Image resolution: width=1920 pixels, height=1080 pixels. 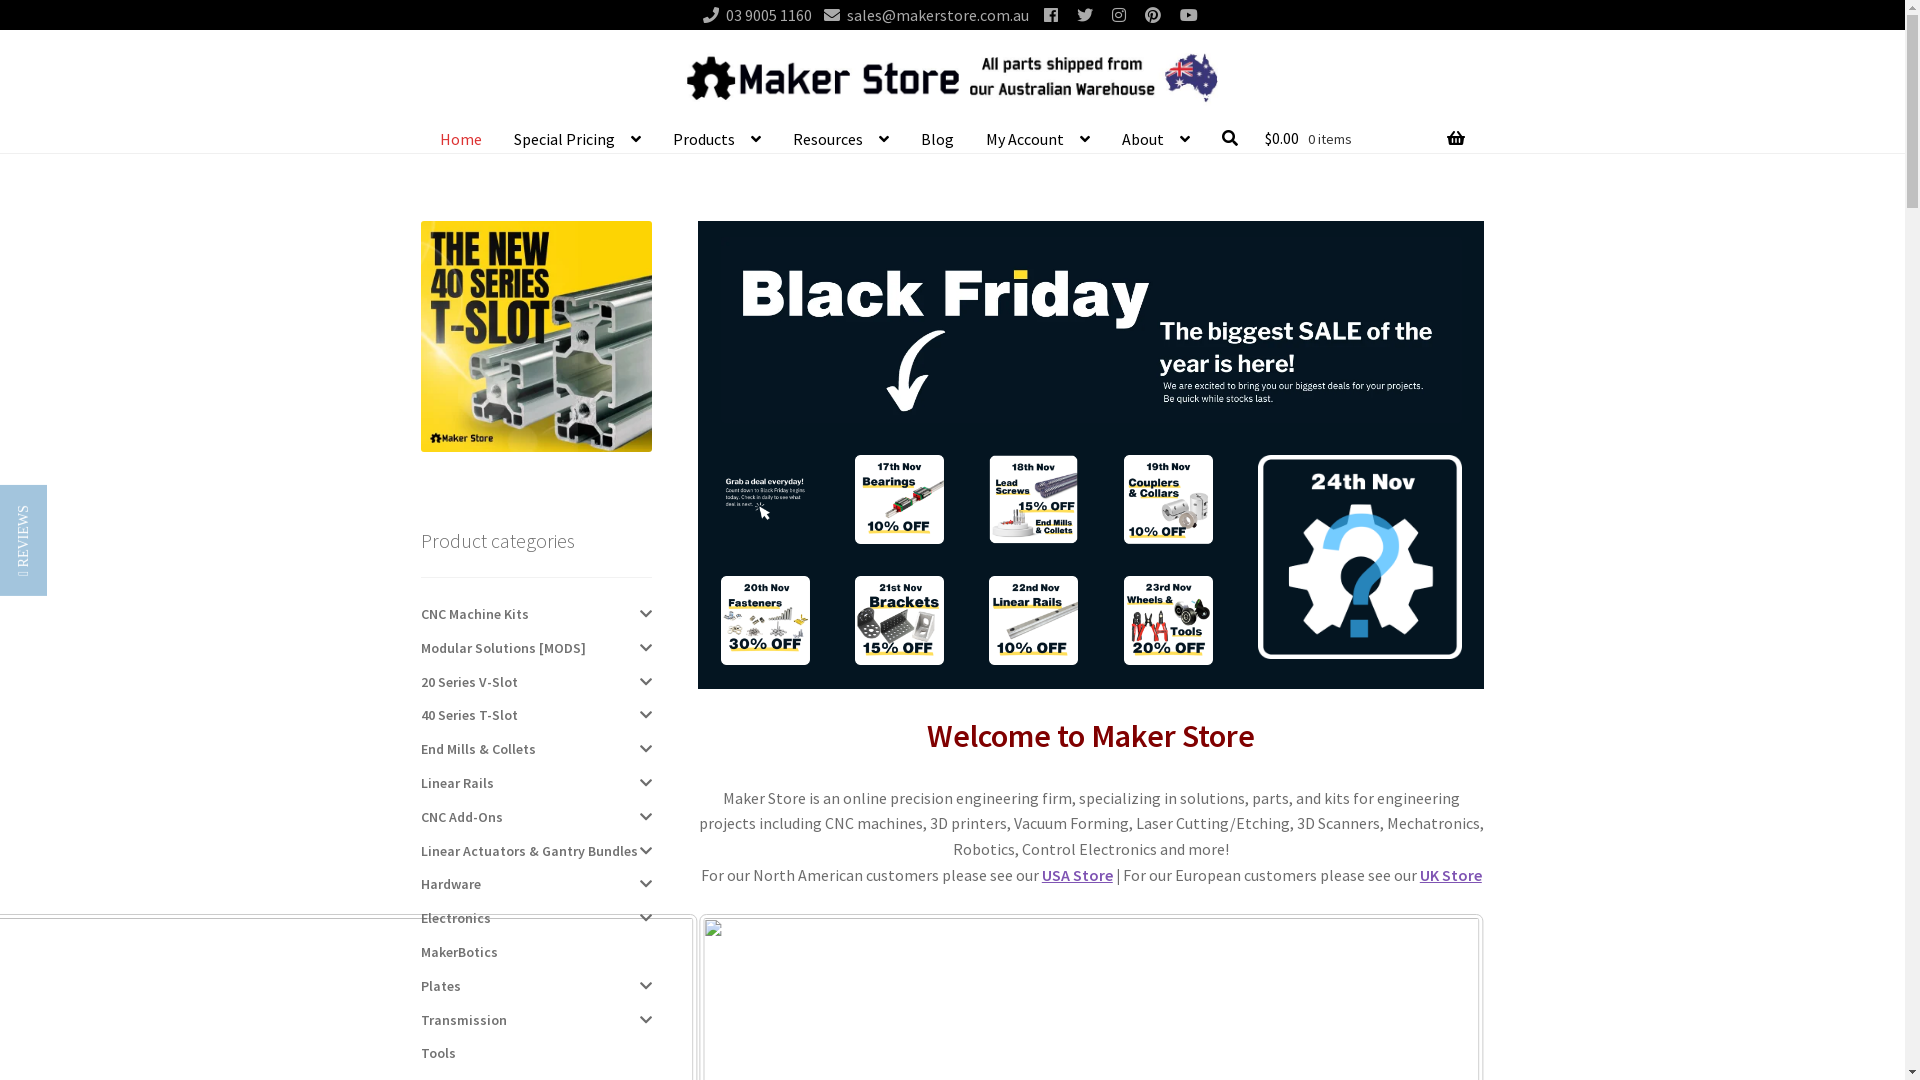 I want to click on End Mills & Collets, so click(x=478, y=749).